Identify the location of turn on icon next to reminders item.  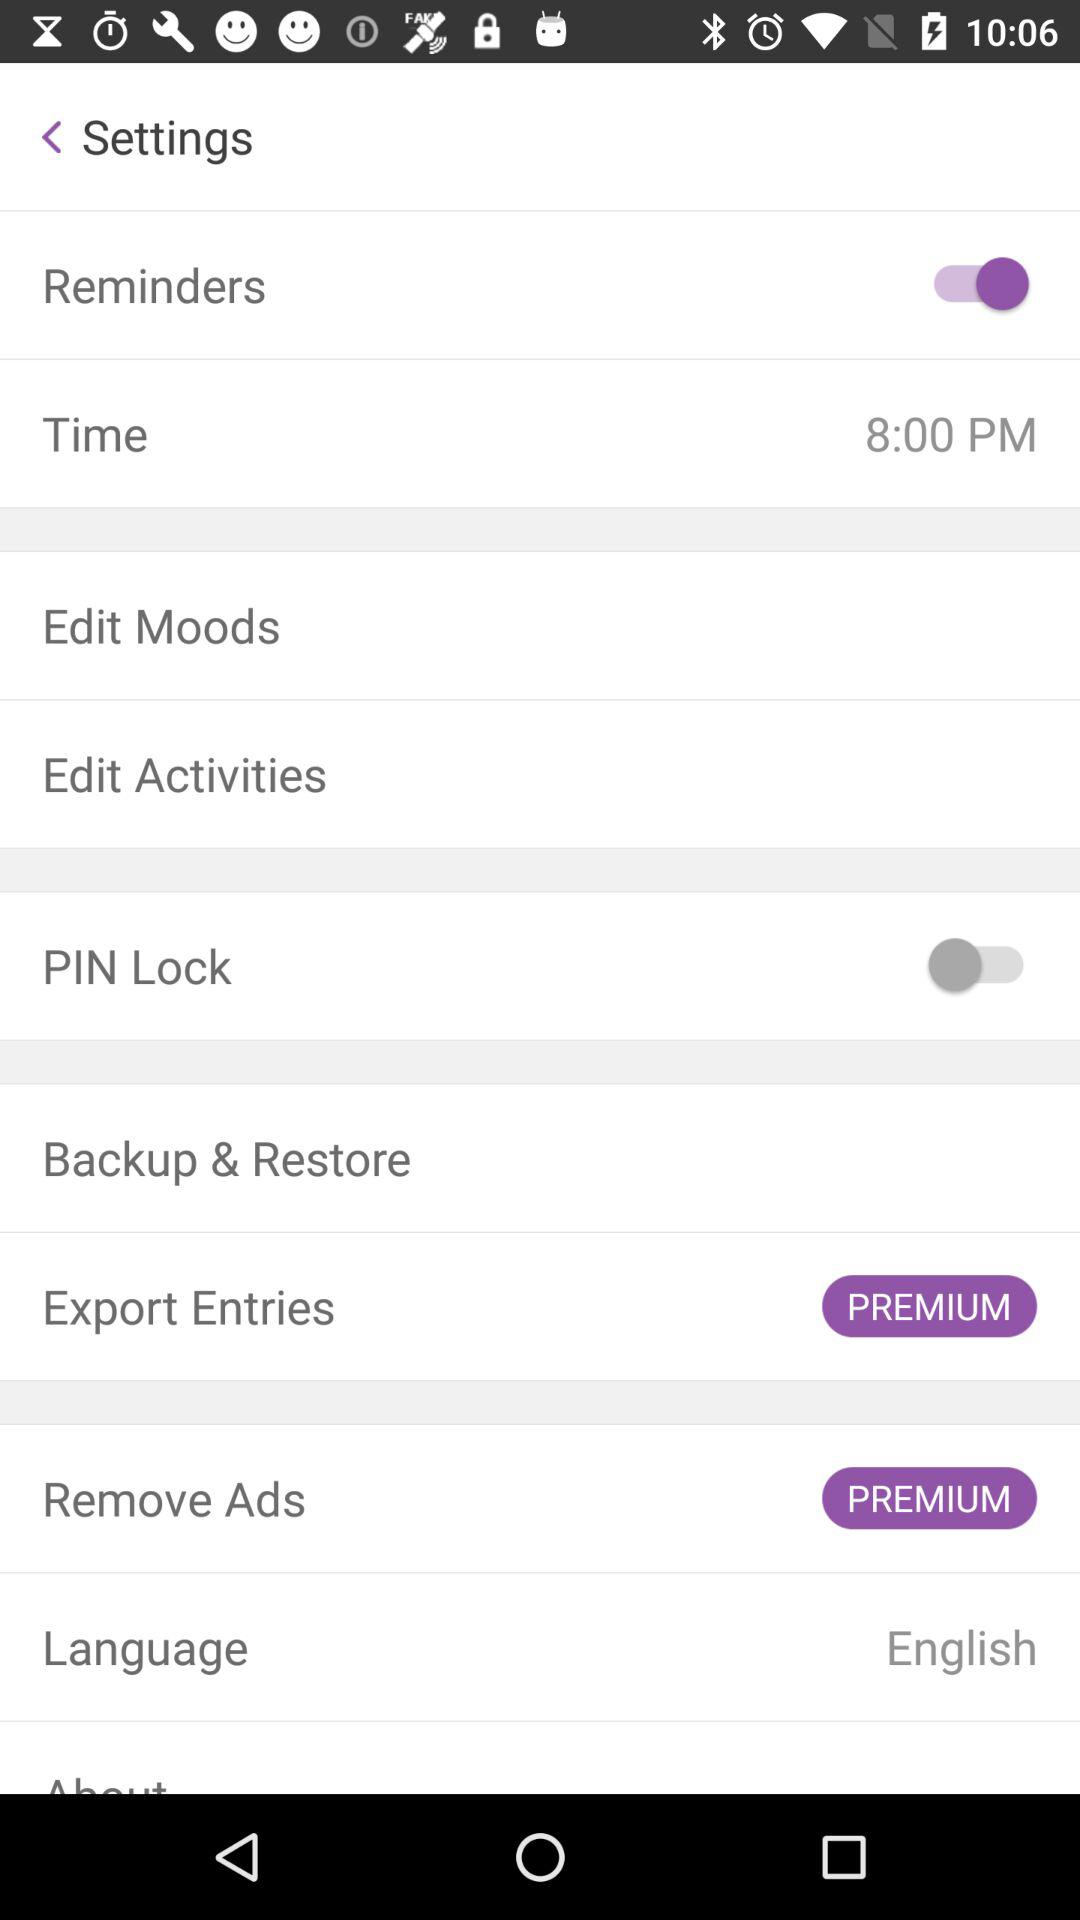
(978, 284).